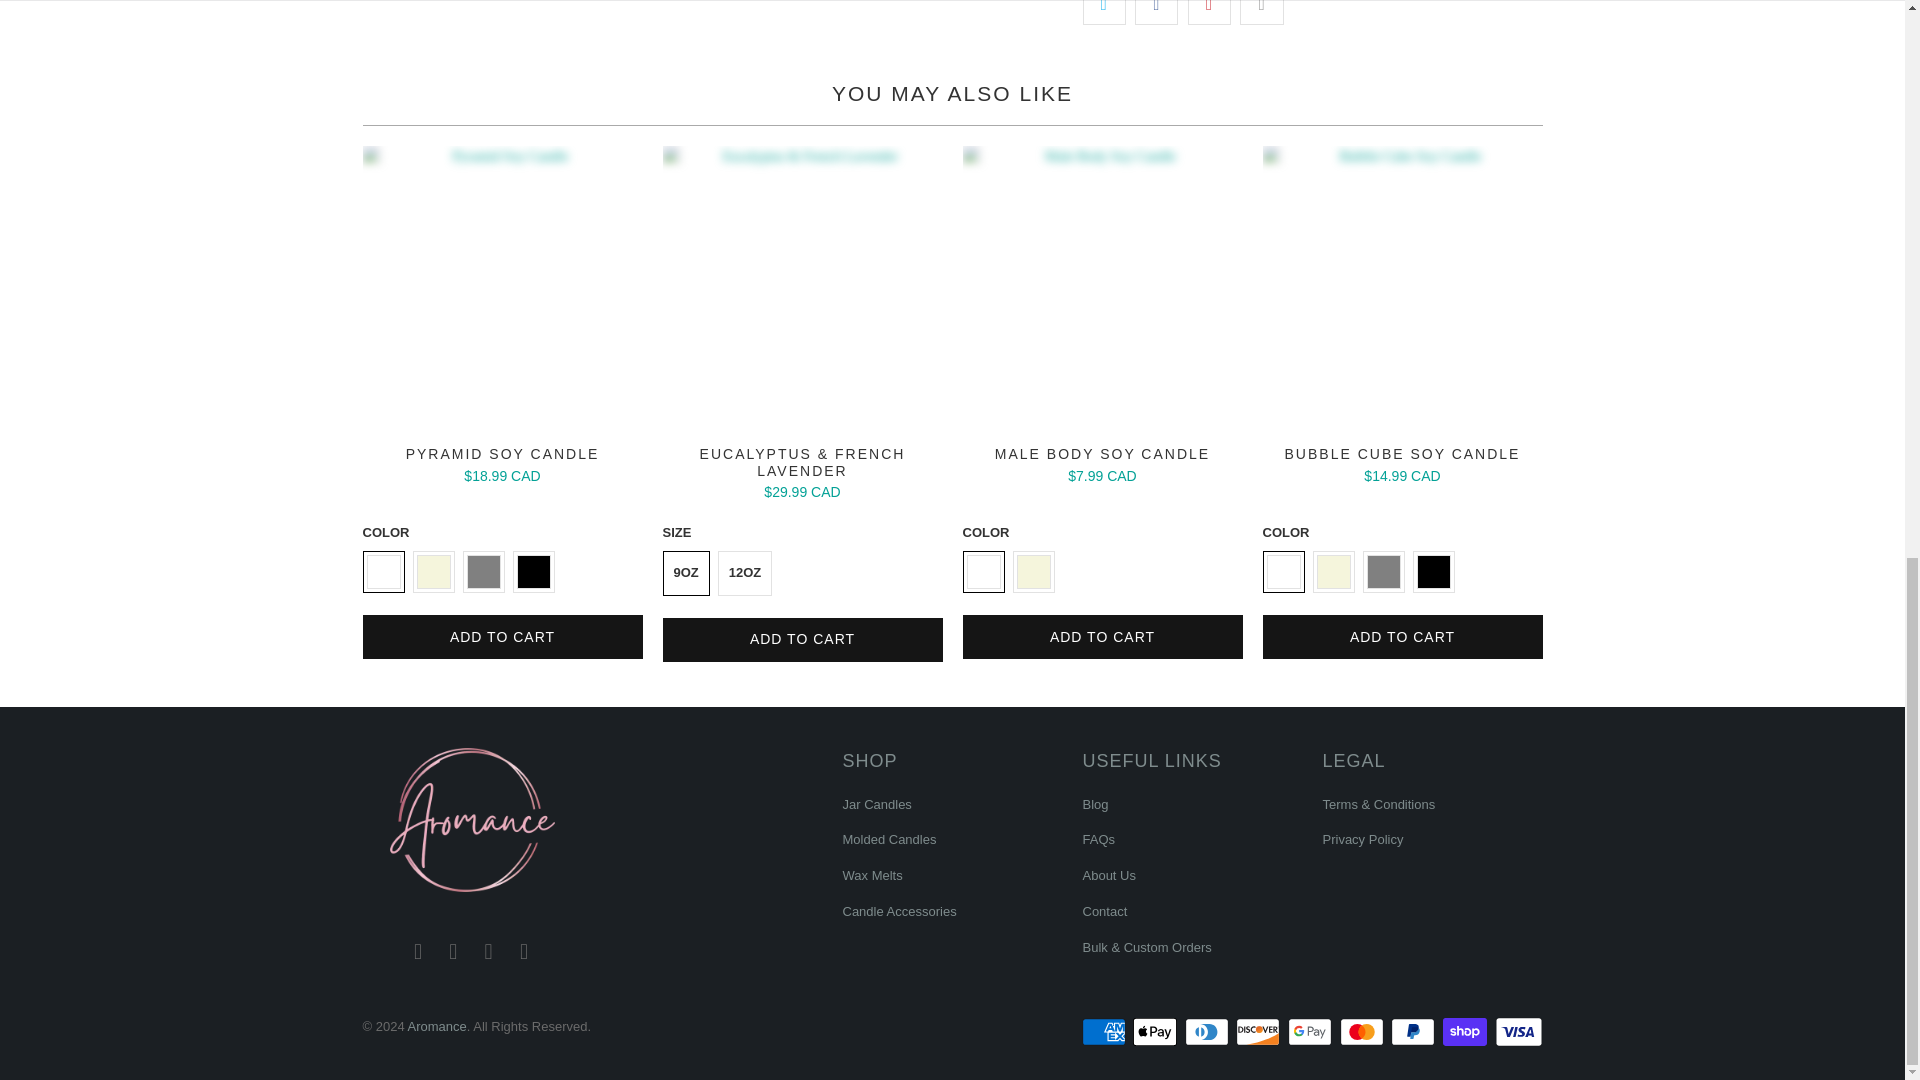 This screenshot has height=1080, width=1920. What do you see at coordinates (1208, 1032) in the screenshot?
I see `Diners Club` at bounding box center [1208, 1032].